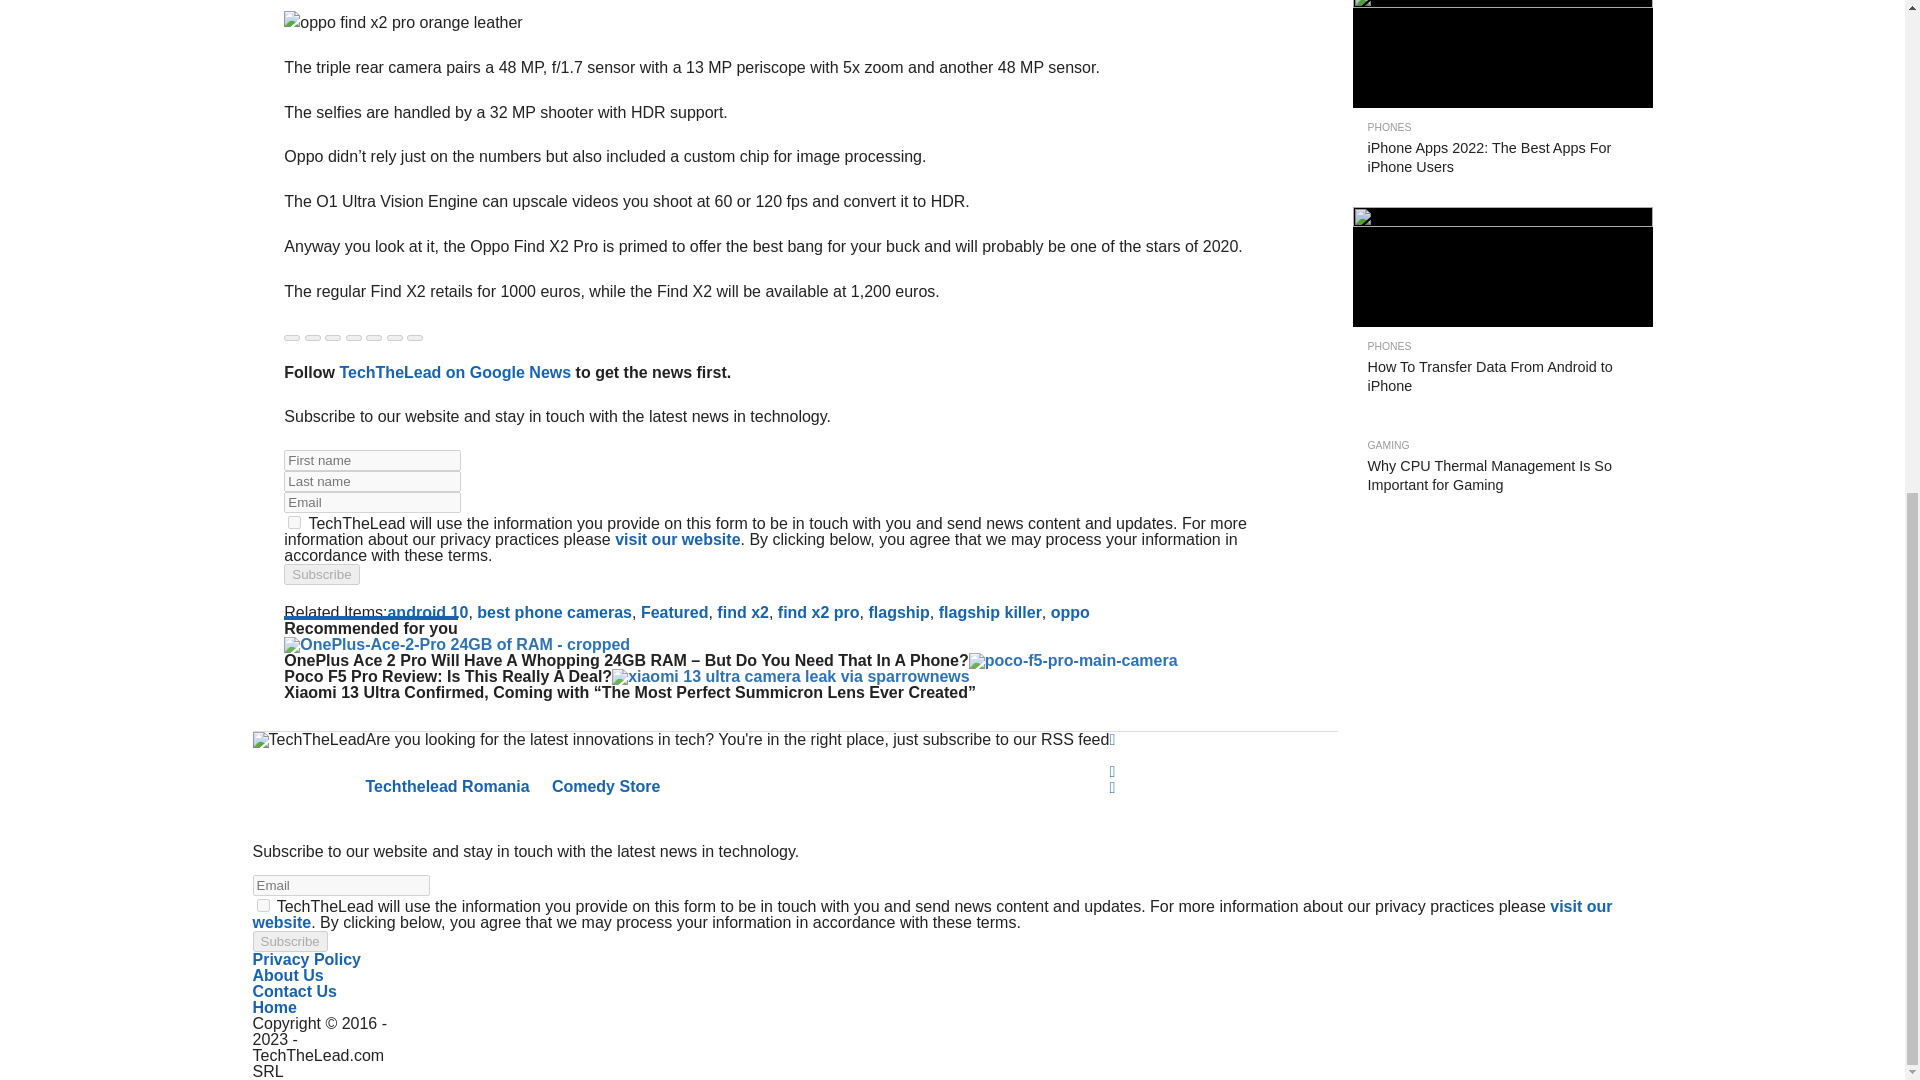 The width and height of the screenshot is (1920, 1080). Describe the element at coordinates (322, 574) in the screenshot. I see `Subscribe` at that location.